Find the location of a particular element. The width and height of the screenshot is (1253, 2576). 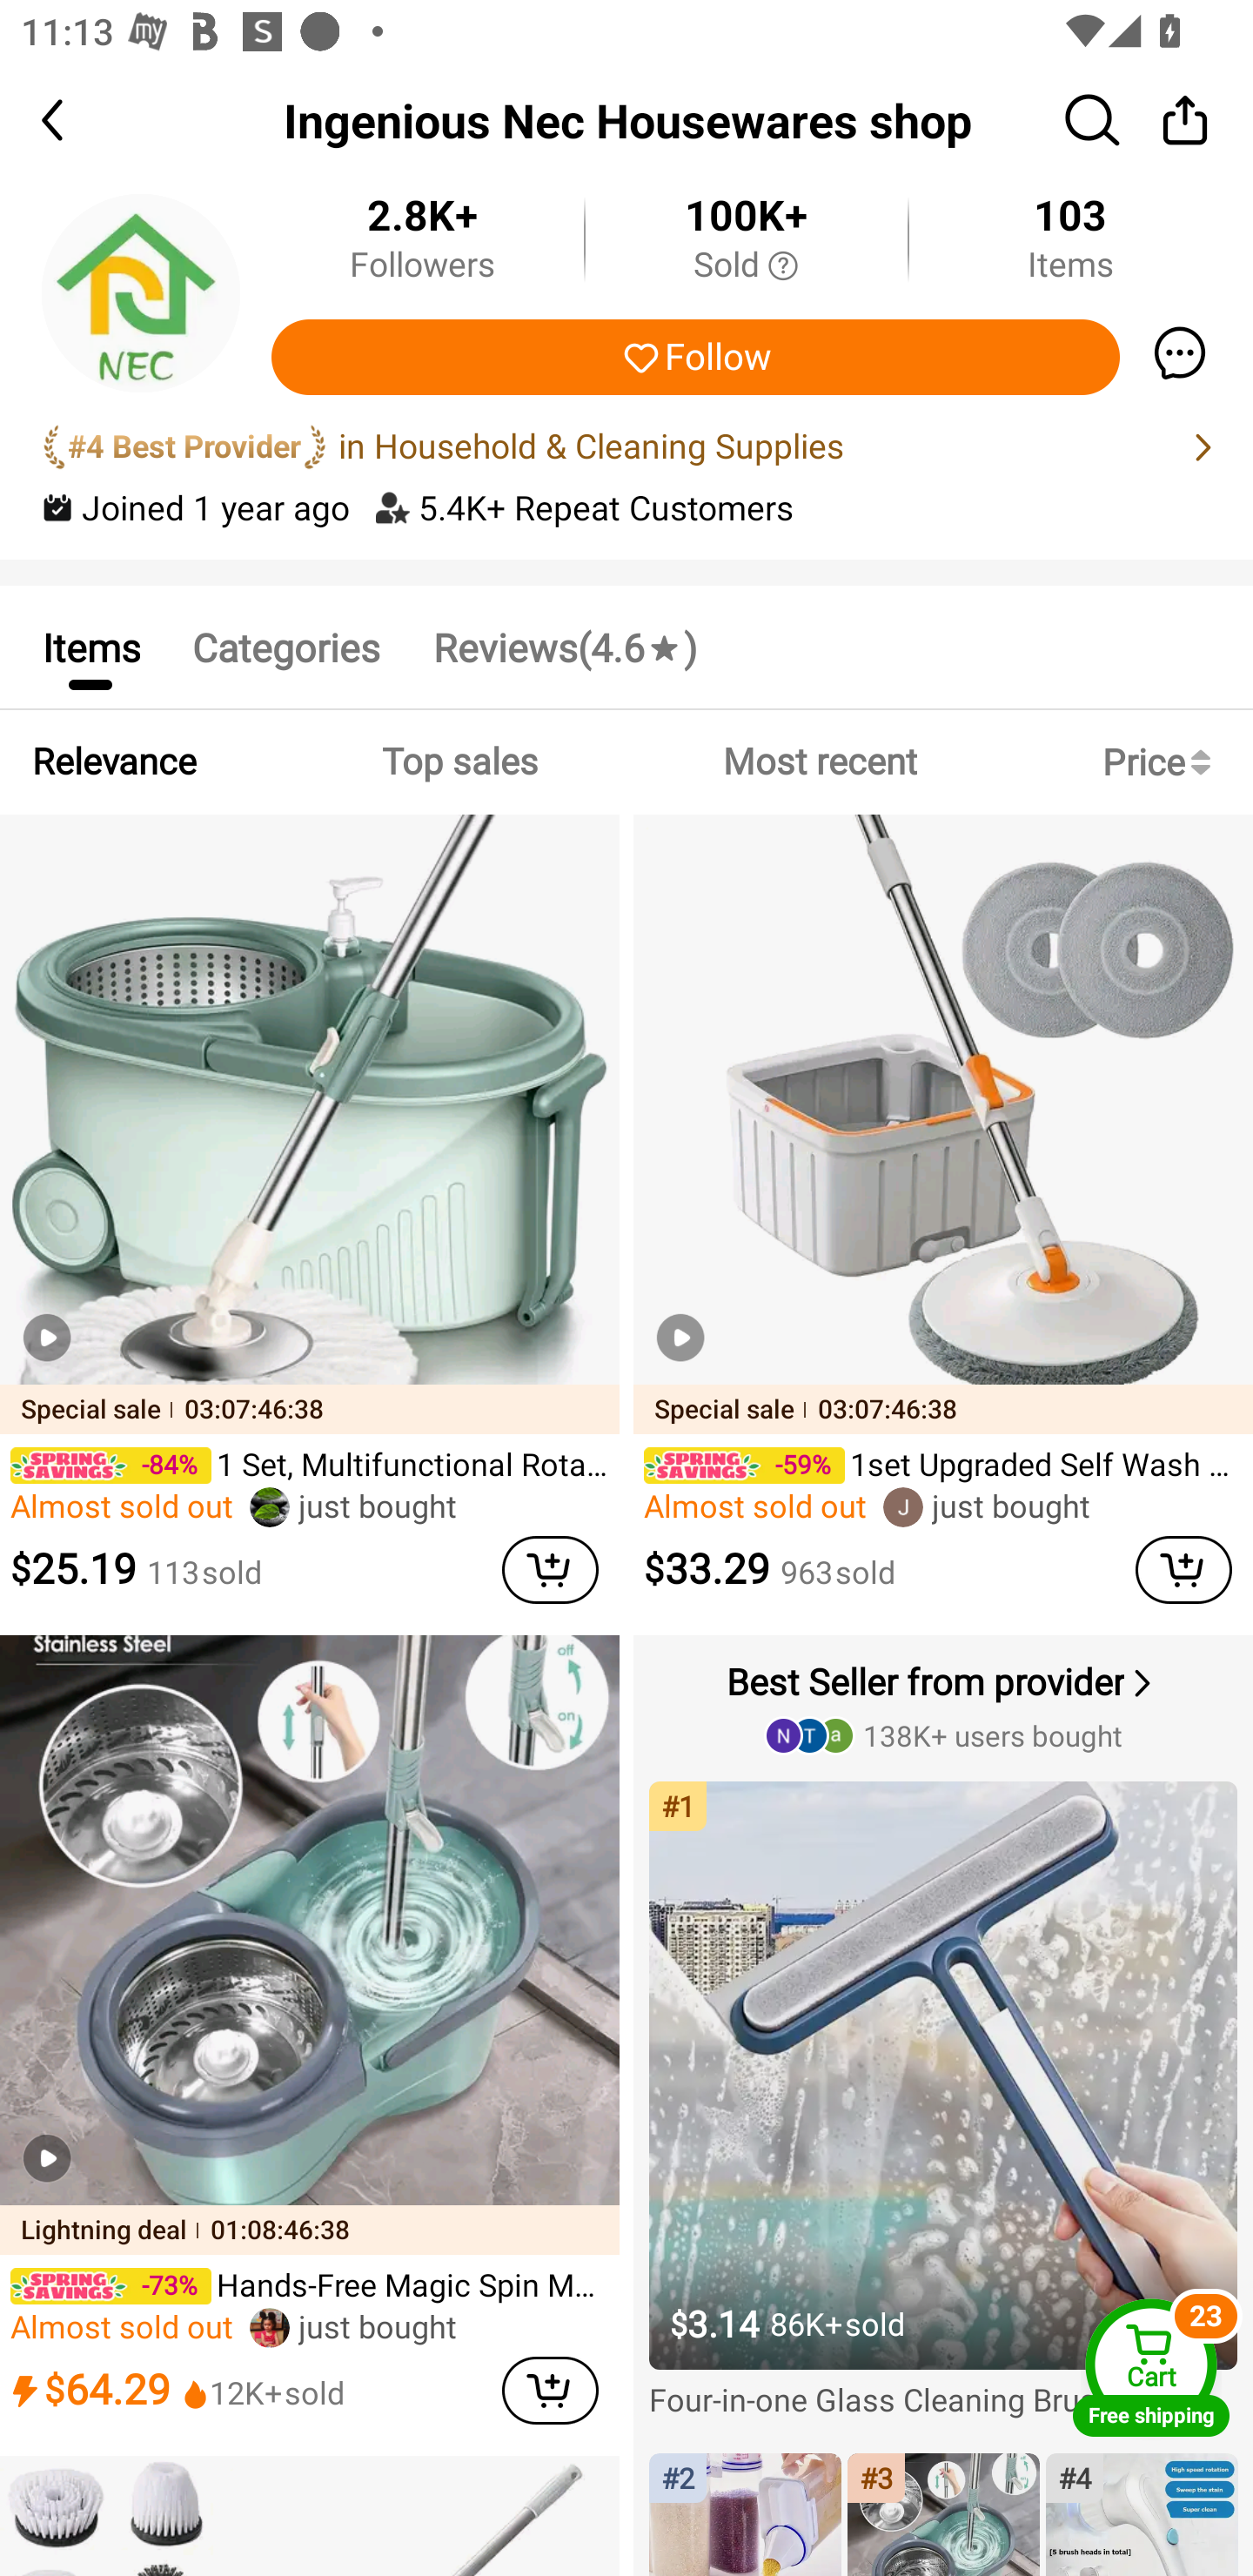

Price is located at coordinates (1163, 762).